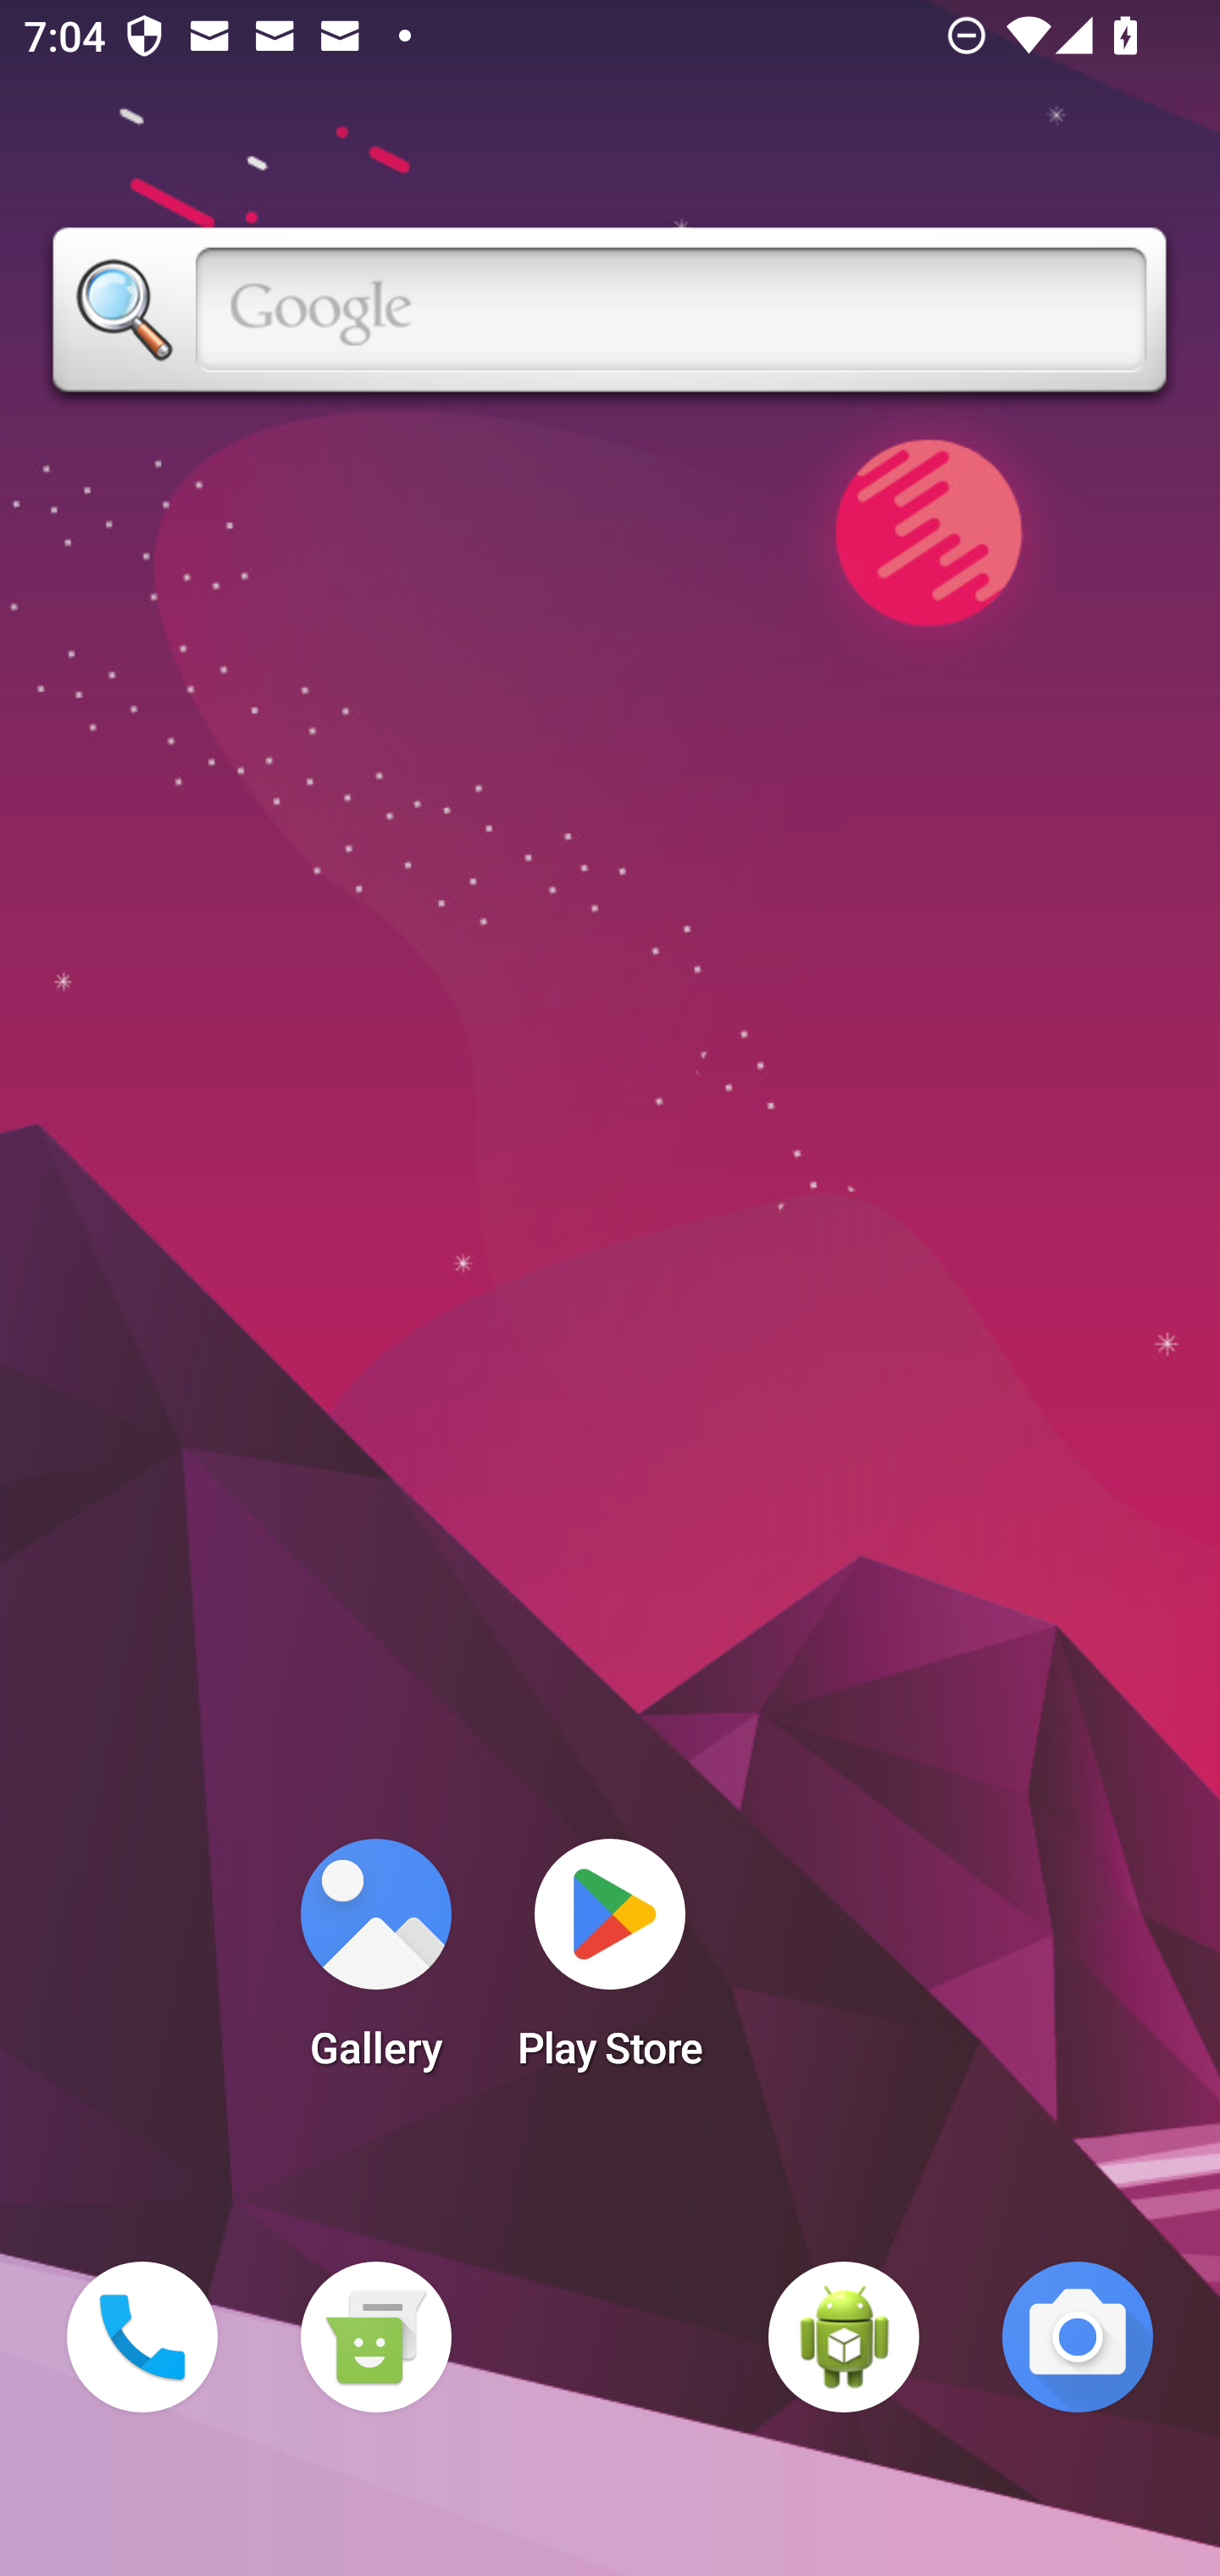 The width and height of the screenshot is (1220, 2576). I want to click on Camera, so click(1078, 2337).